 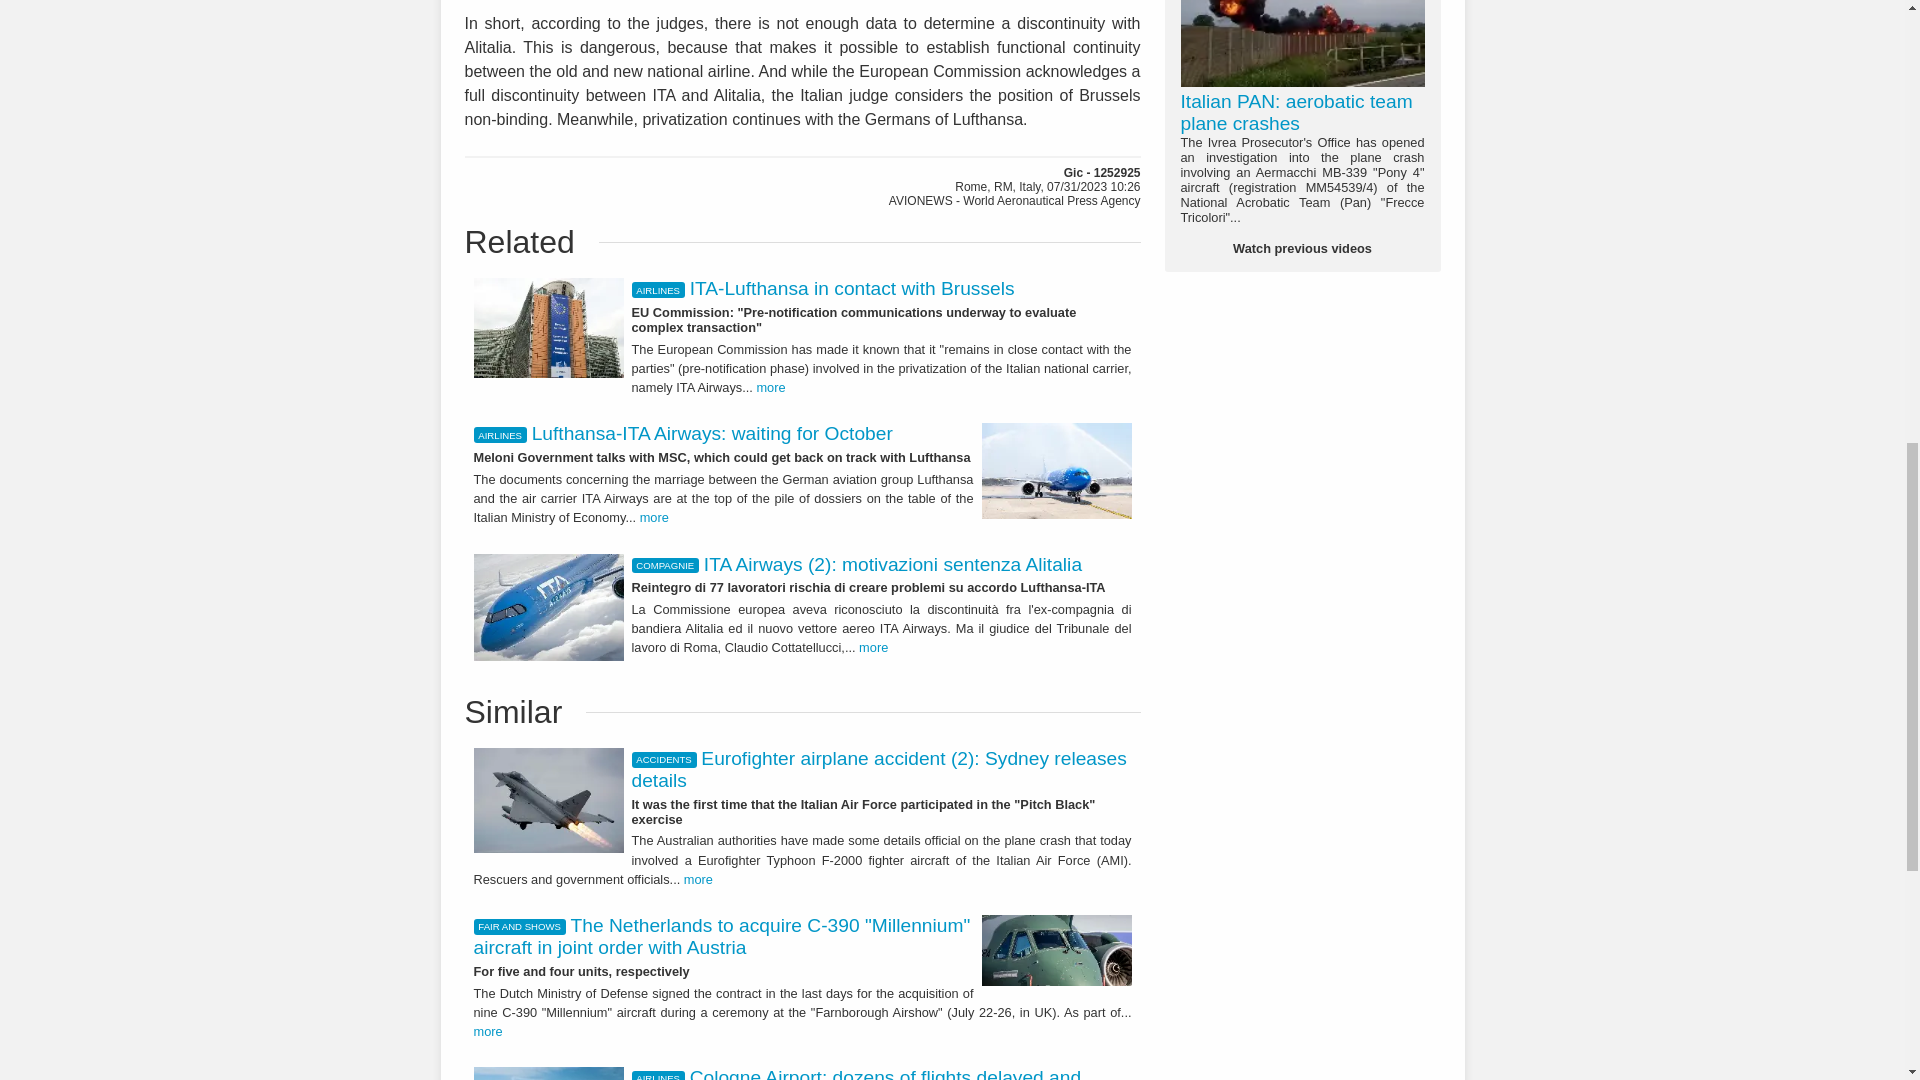 I want to click on ITA Airways, so click(x=1056, y=471).